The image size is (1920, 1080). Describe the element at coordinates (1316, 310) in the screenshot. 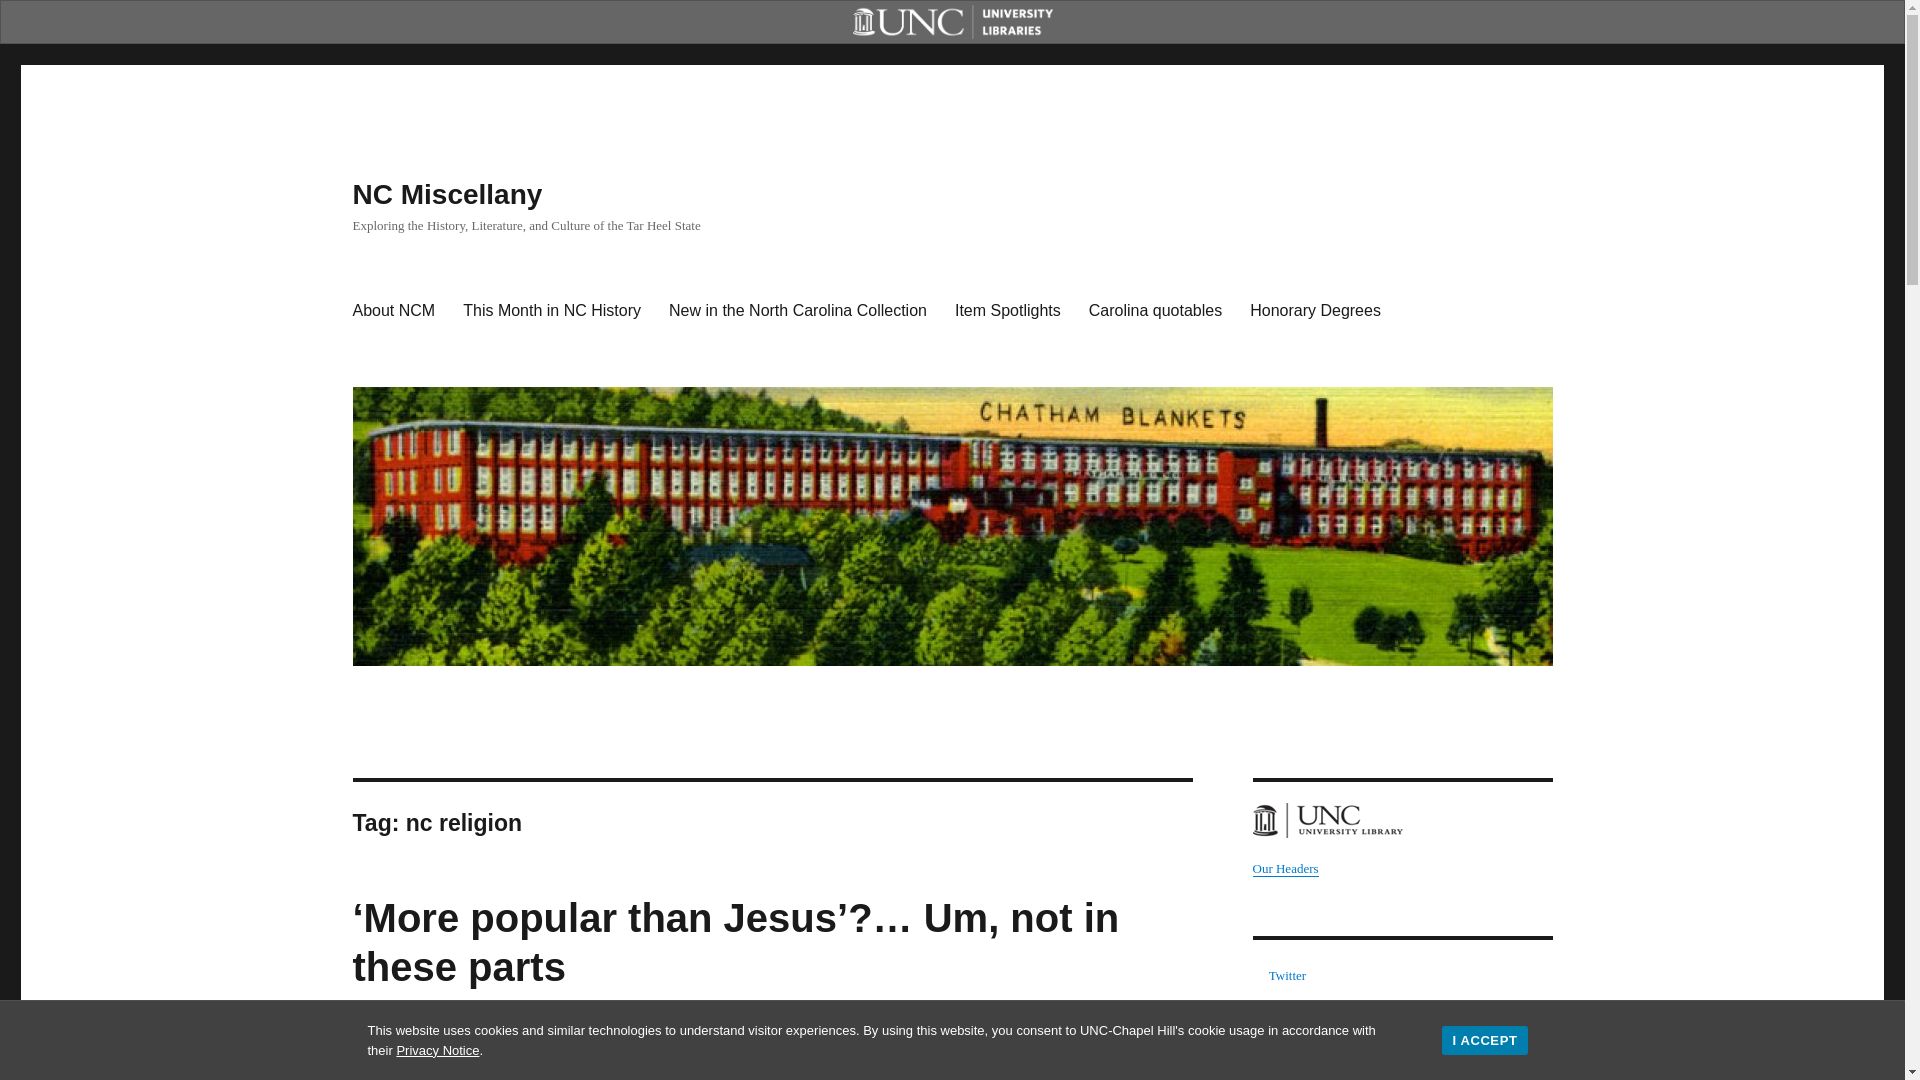

I see `Honorary Degrees` at that location.